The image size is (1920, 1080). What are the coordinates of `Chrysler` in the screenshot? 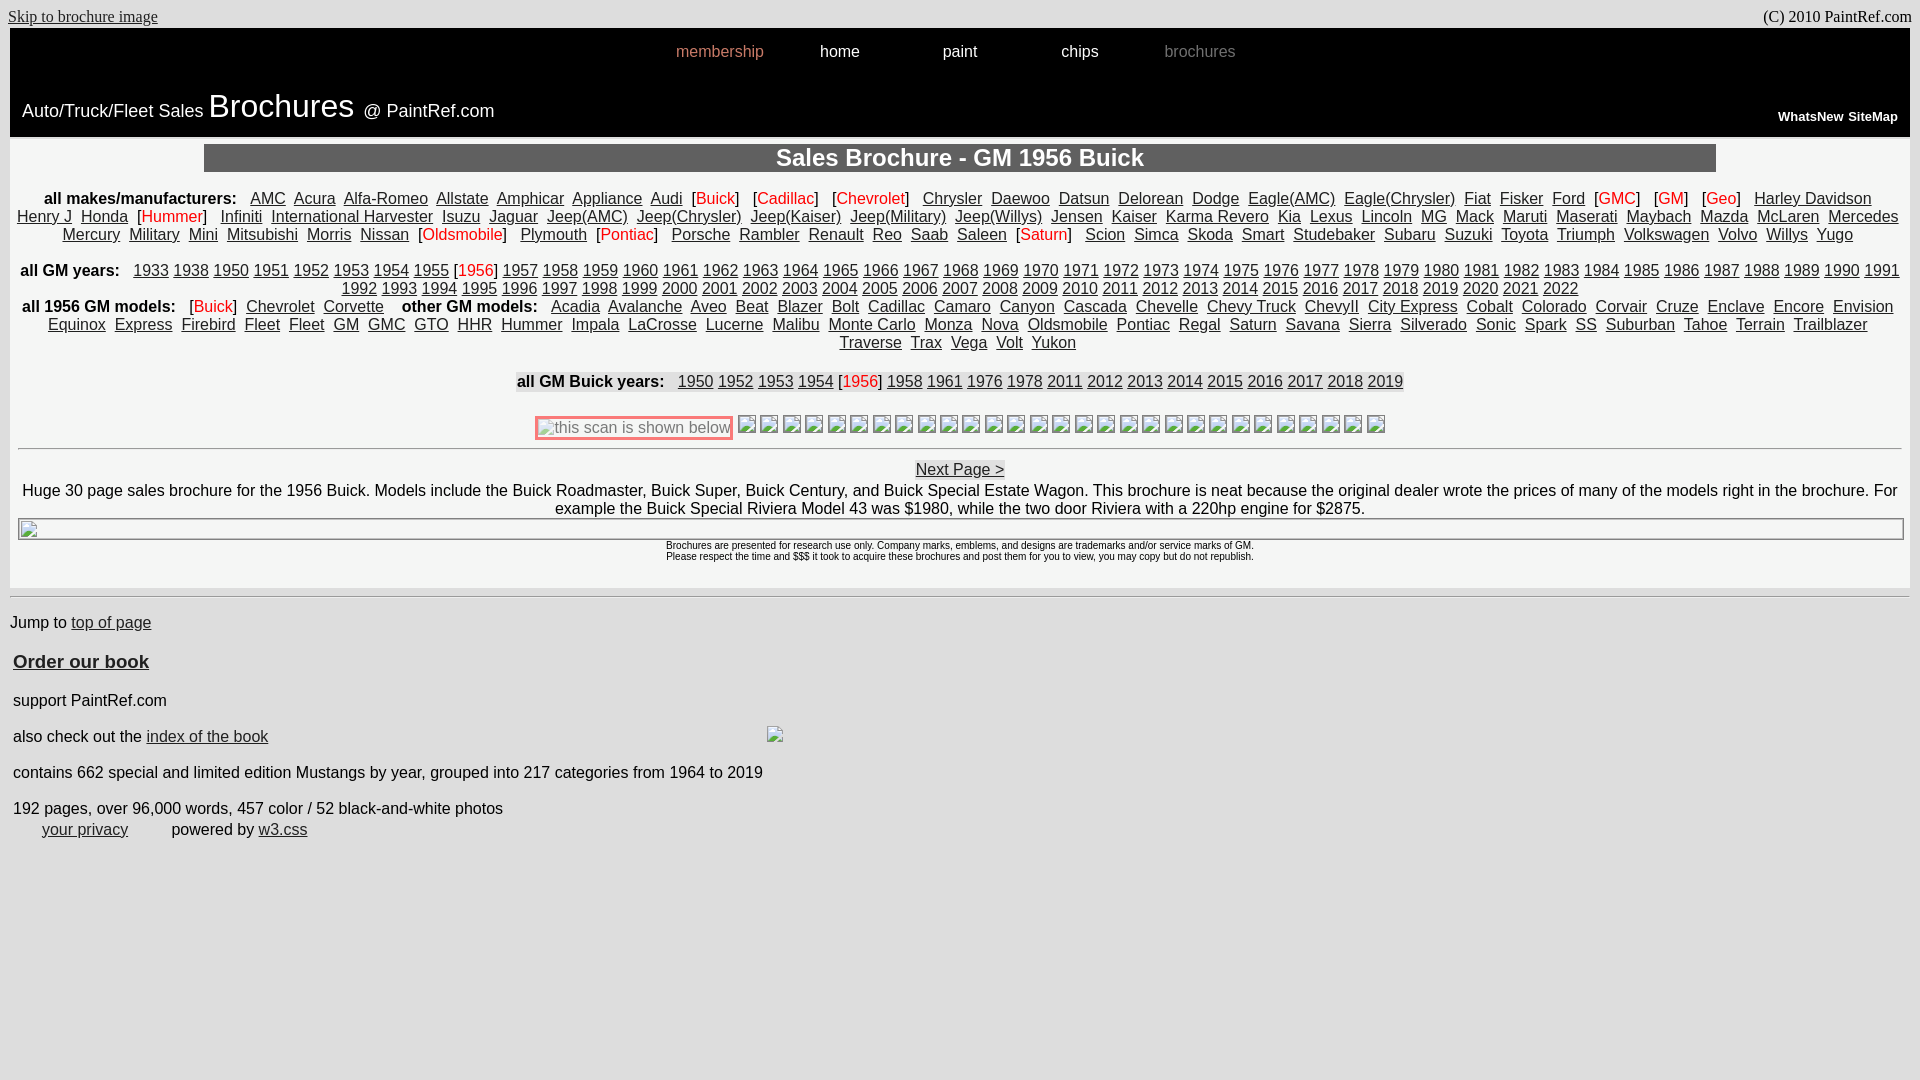 It's located at (953, 198).